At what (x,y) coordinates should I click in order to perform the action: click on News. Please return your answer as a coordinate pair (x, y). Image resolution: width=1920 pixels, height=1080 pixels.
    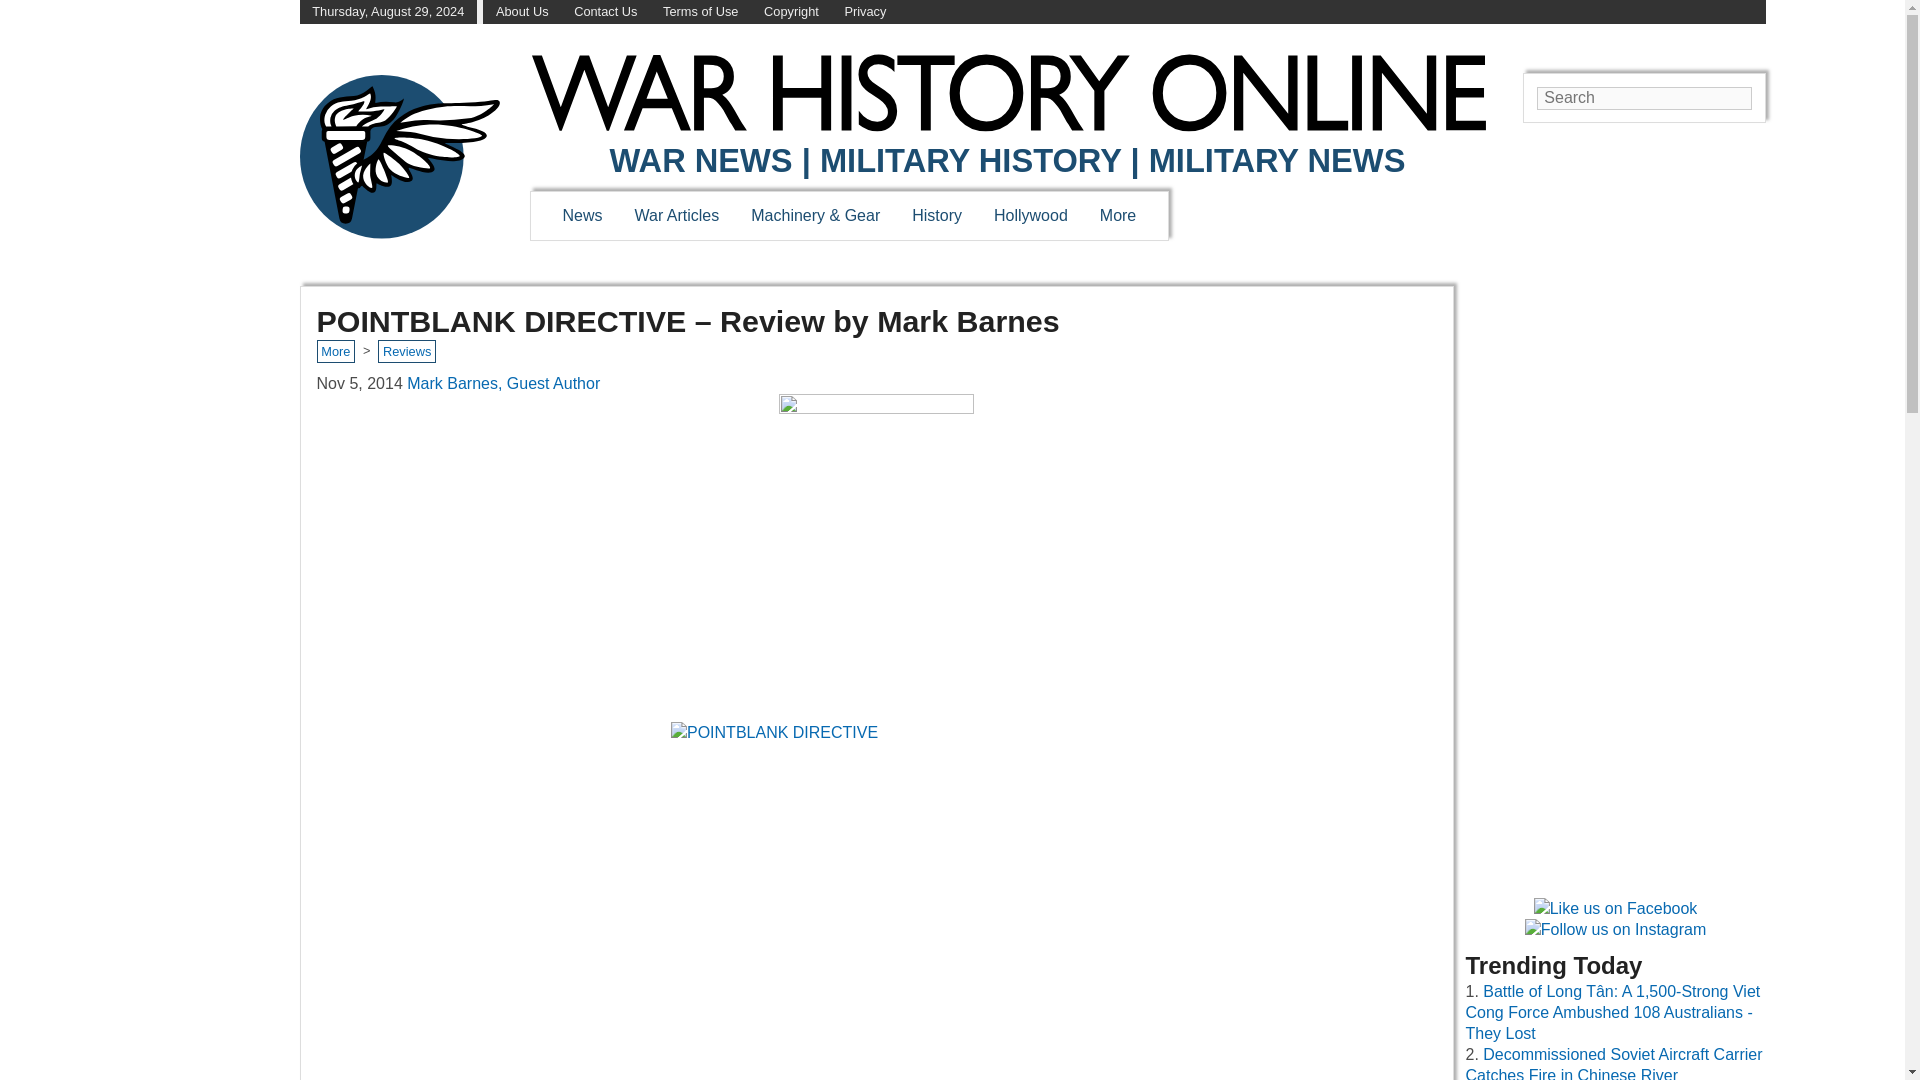
    Looking at the image, I should click on (582, 215).